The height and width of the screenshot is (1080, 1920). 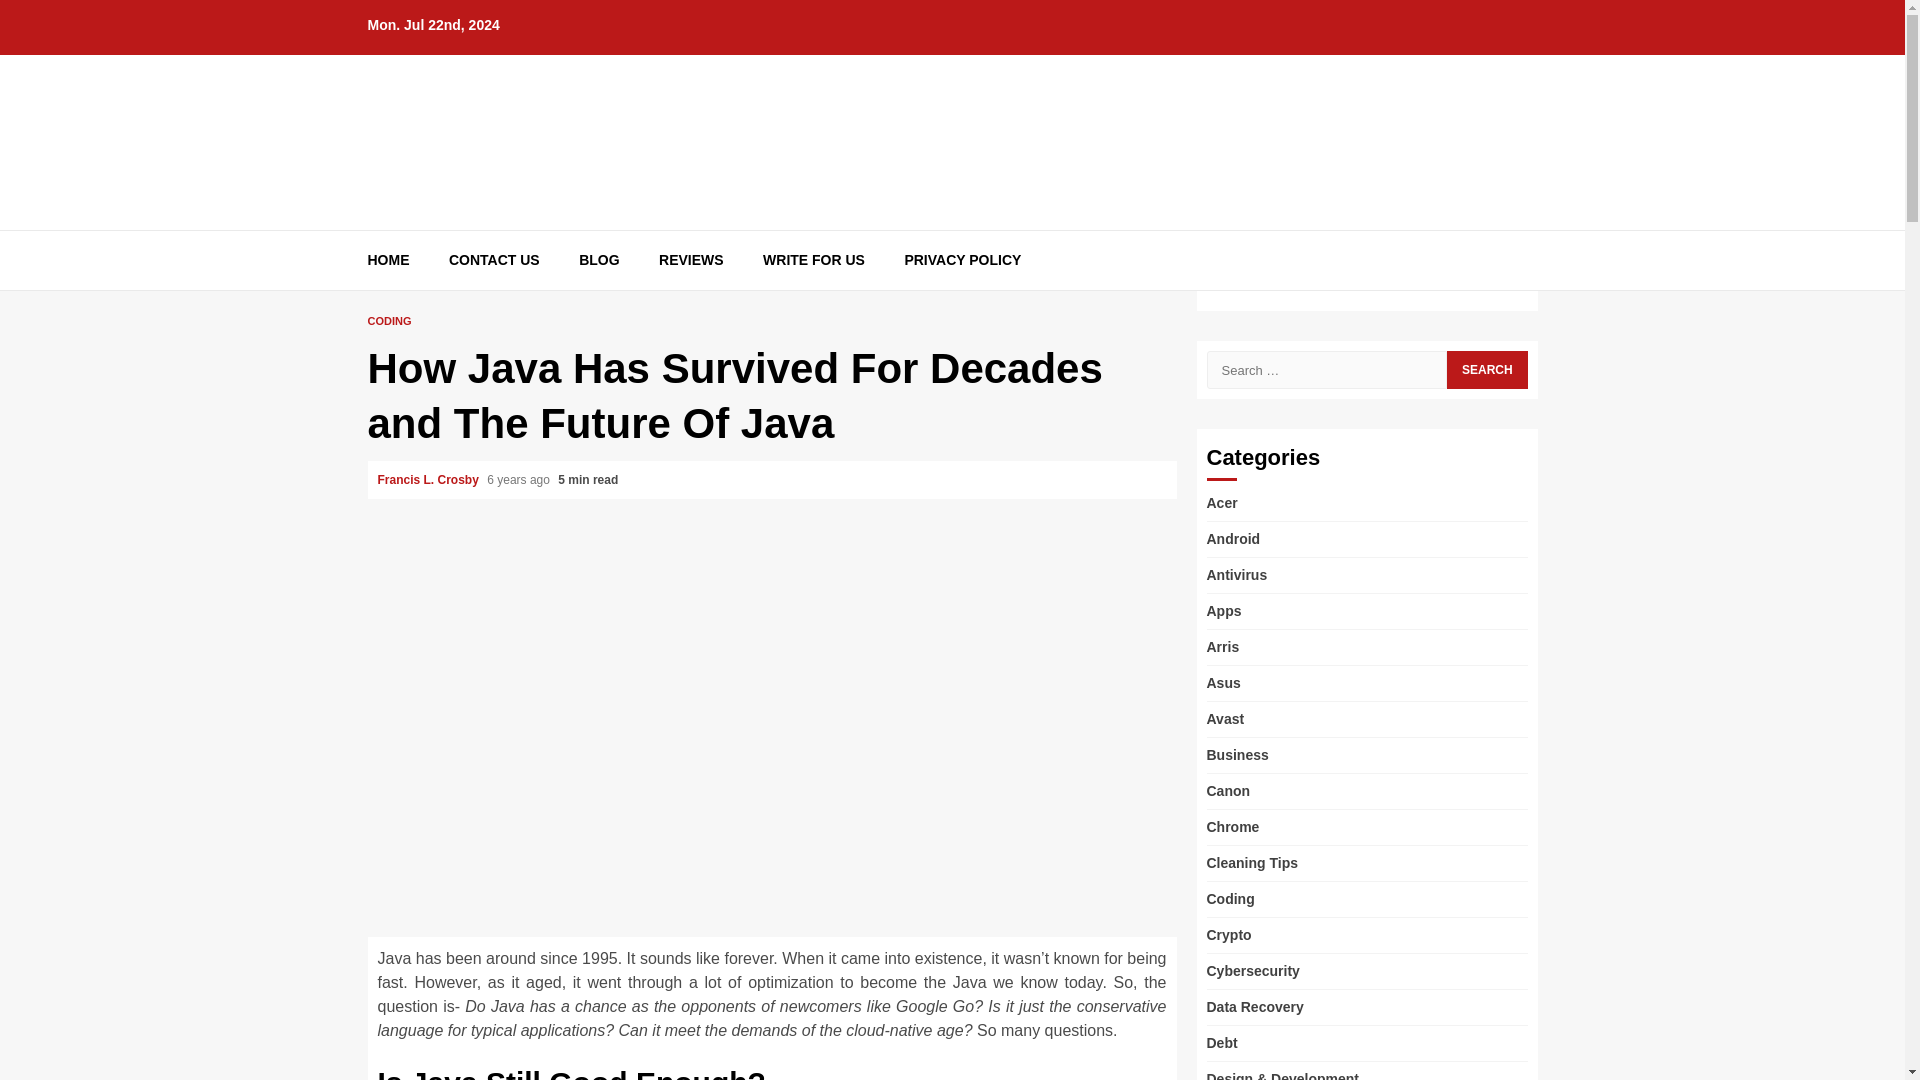 What do you see at coordinates (690, 260) in the screenshot?
I see `REVIEWS` at bounding box center [690, 260].